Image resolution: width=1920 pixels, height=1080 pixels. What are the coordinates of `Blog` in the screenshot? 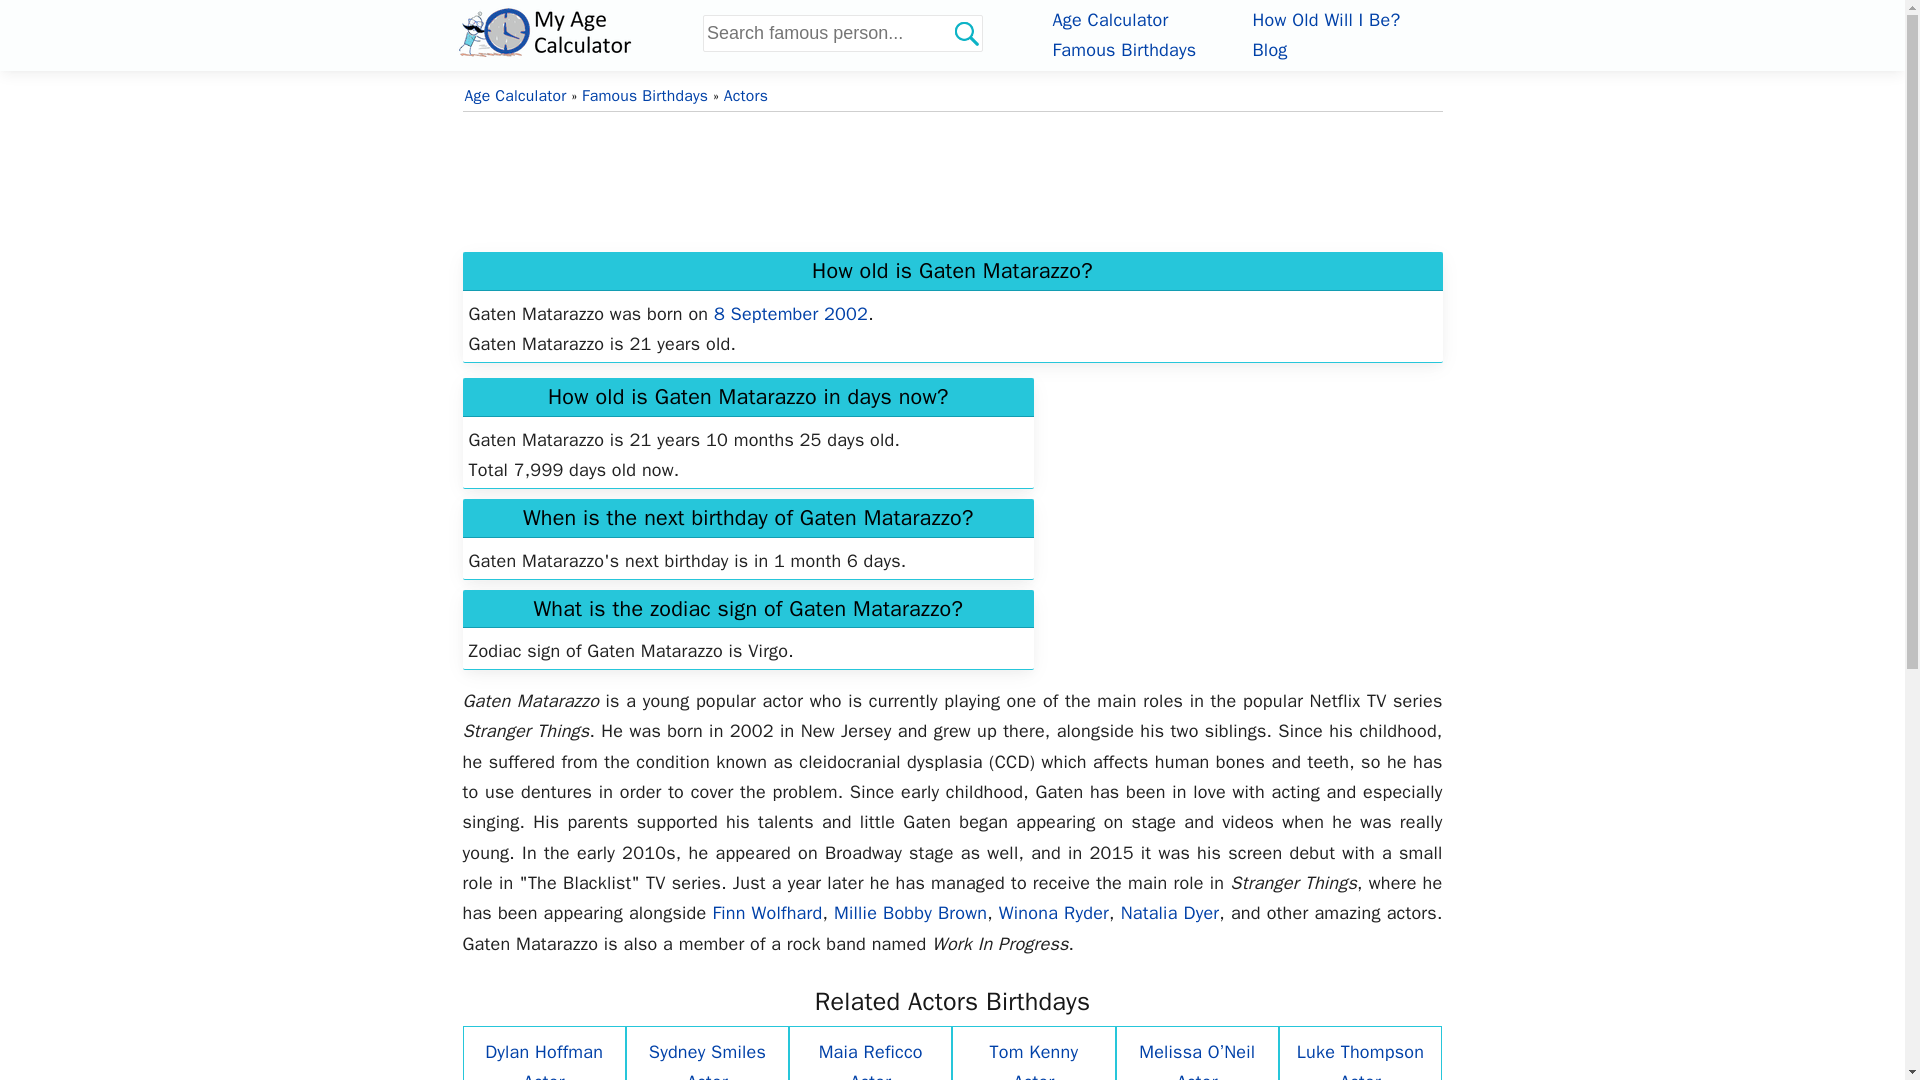 It's located at (1268, 49).